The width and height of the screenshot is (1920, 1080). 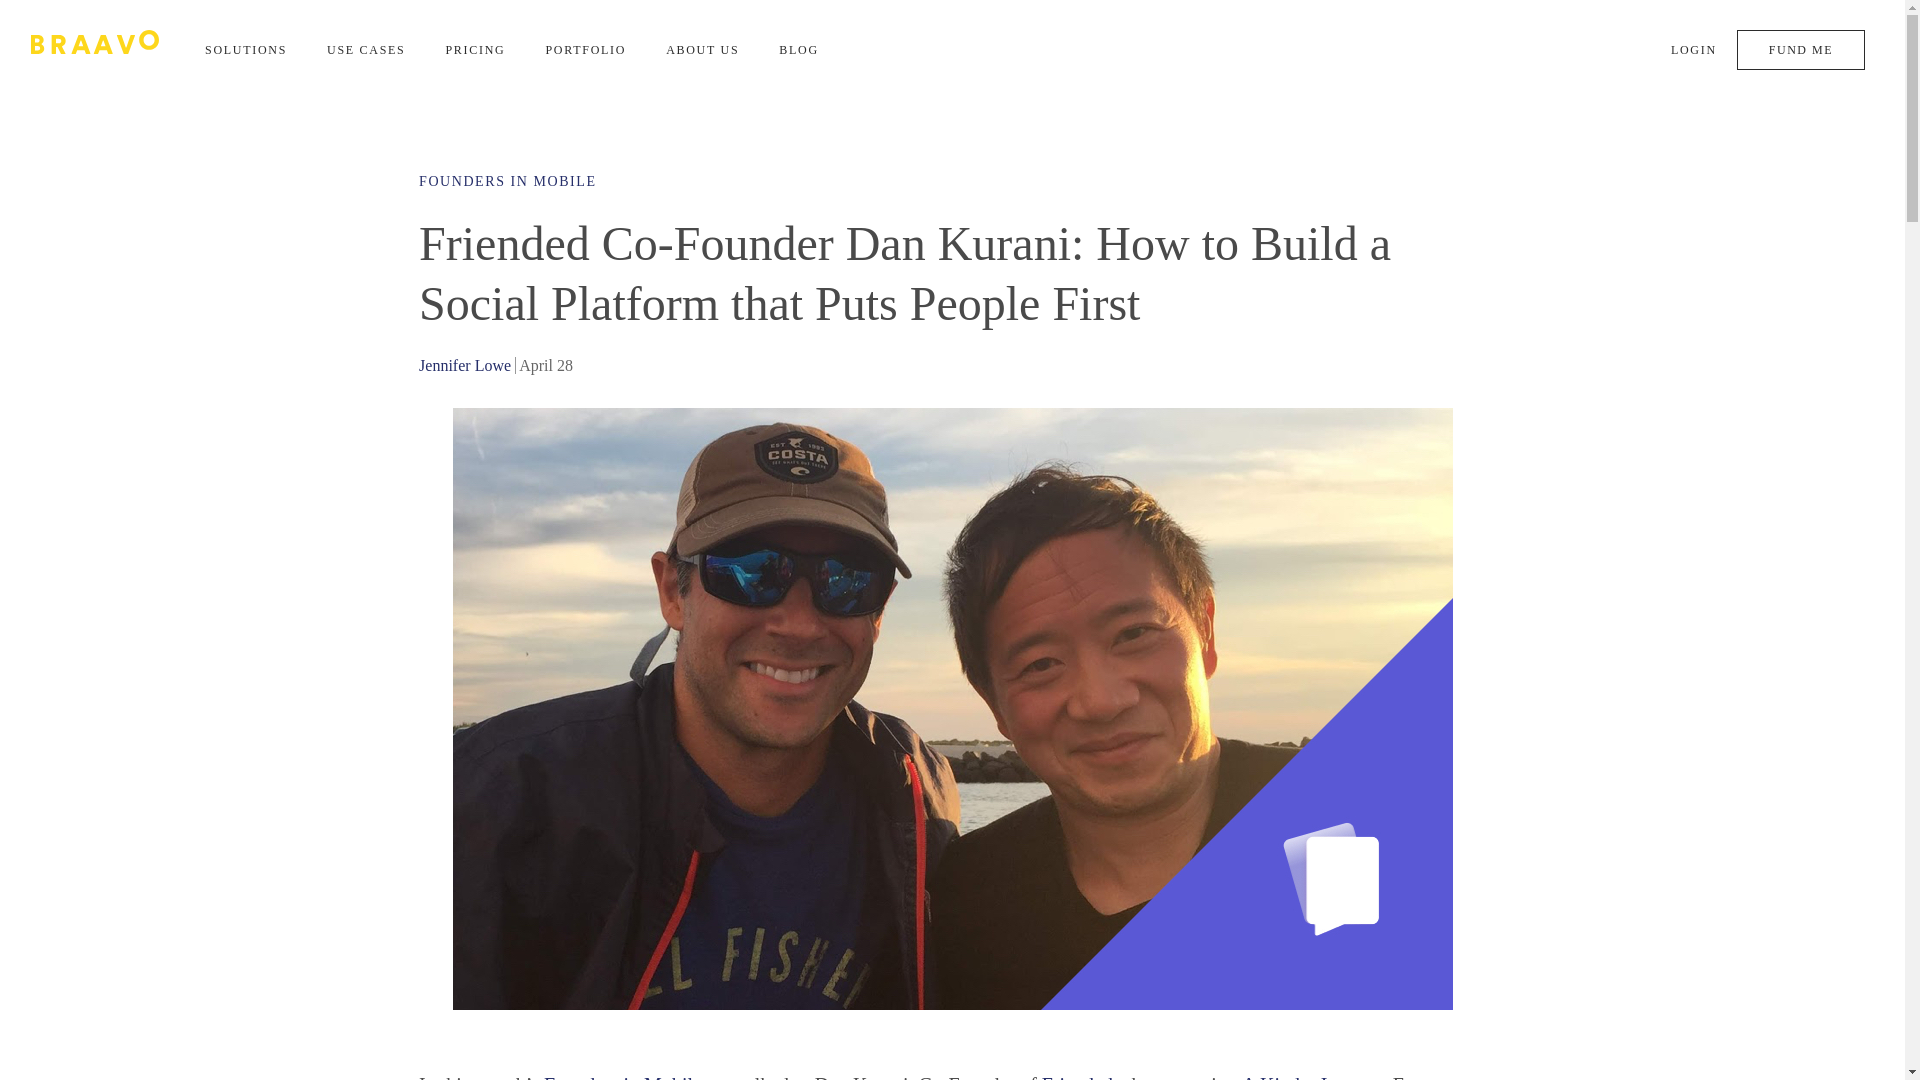 I want to click on FUND ME, so click(x=1800, y=50).